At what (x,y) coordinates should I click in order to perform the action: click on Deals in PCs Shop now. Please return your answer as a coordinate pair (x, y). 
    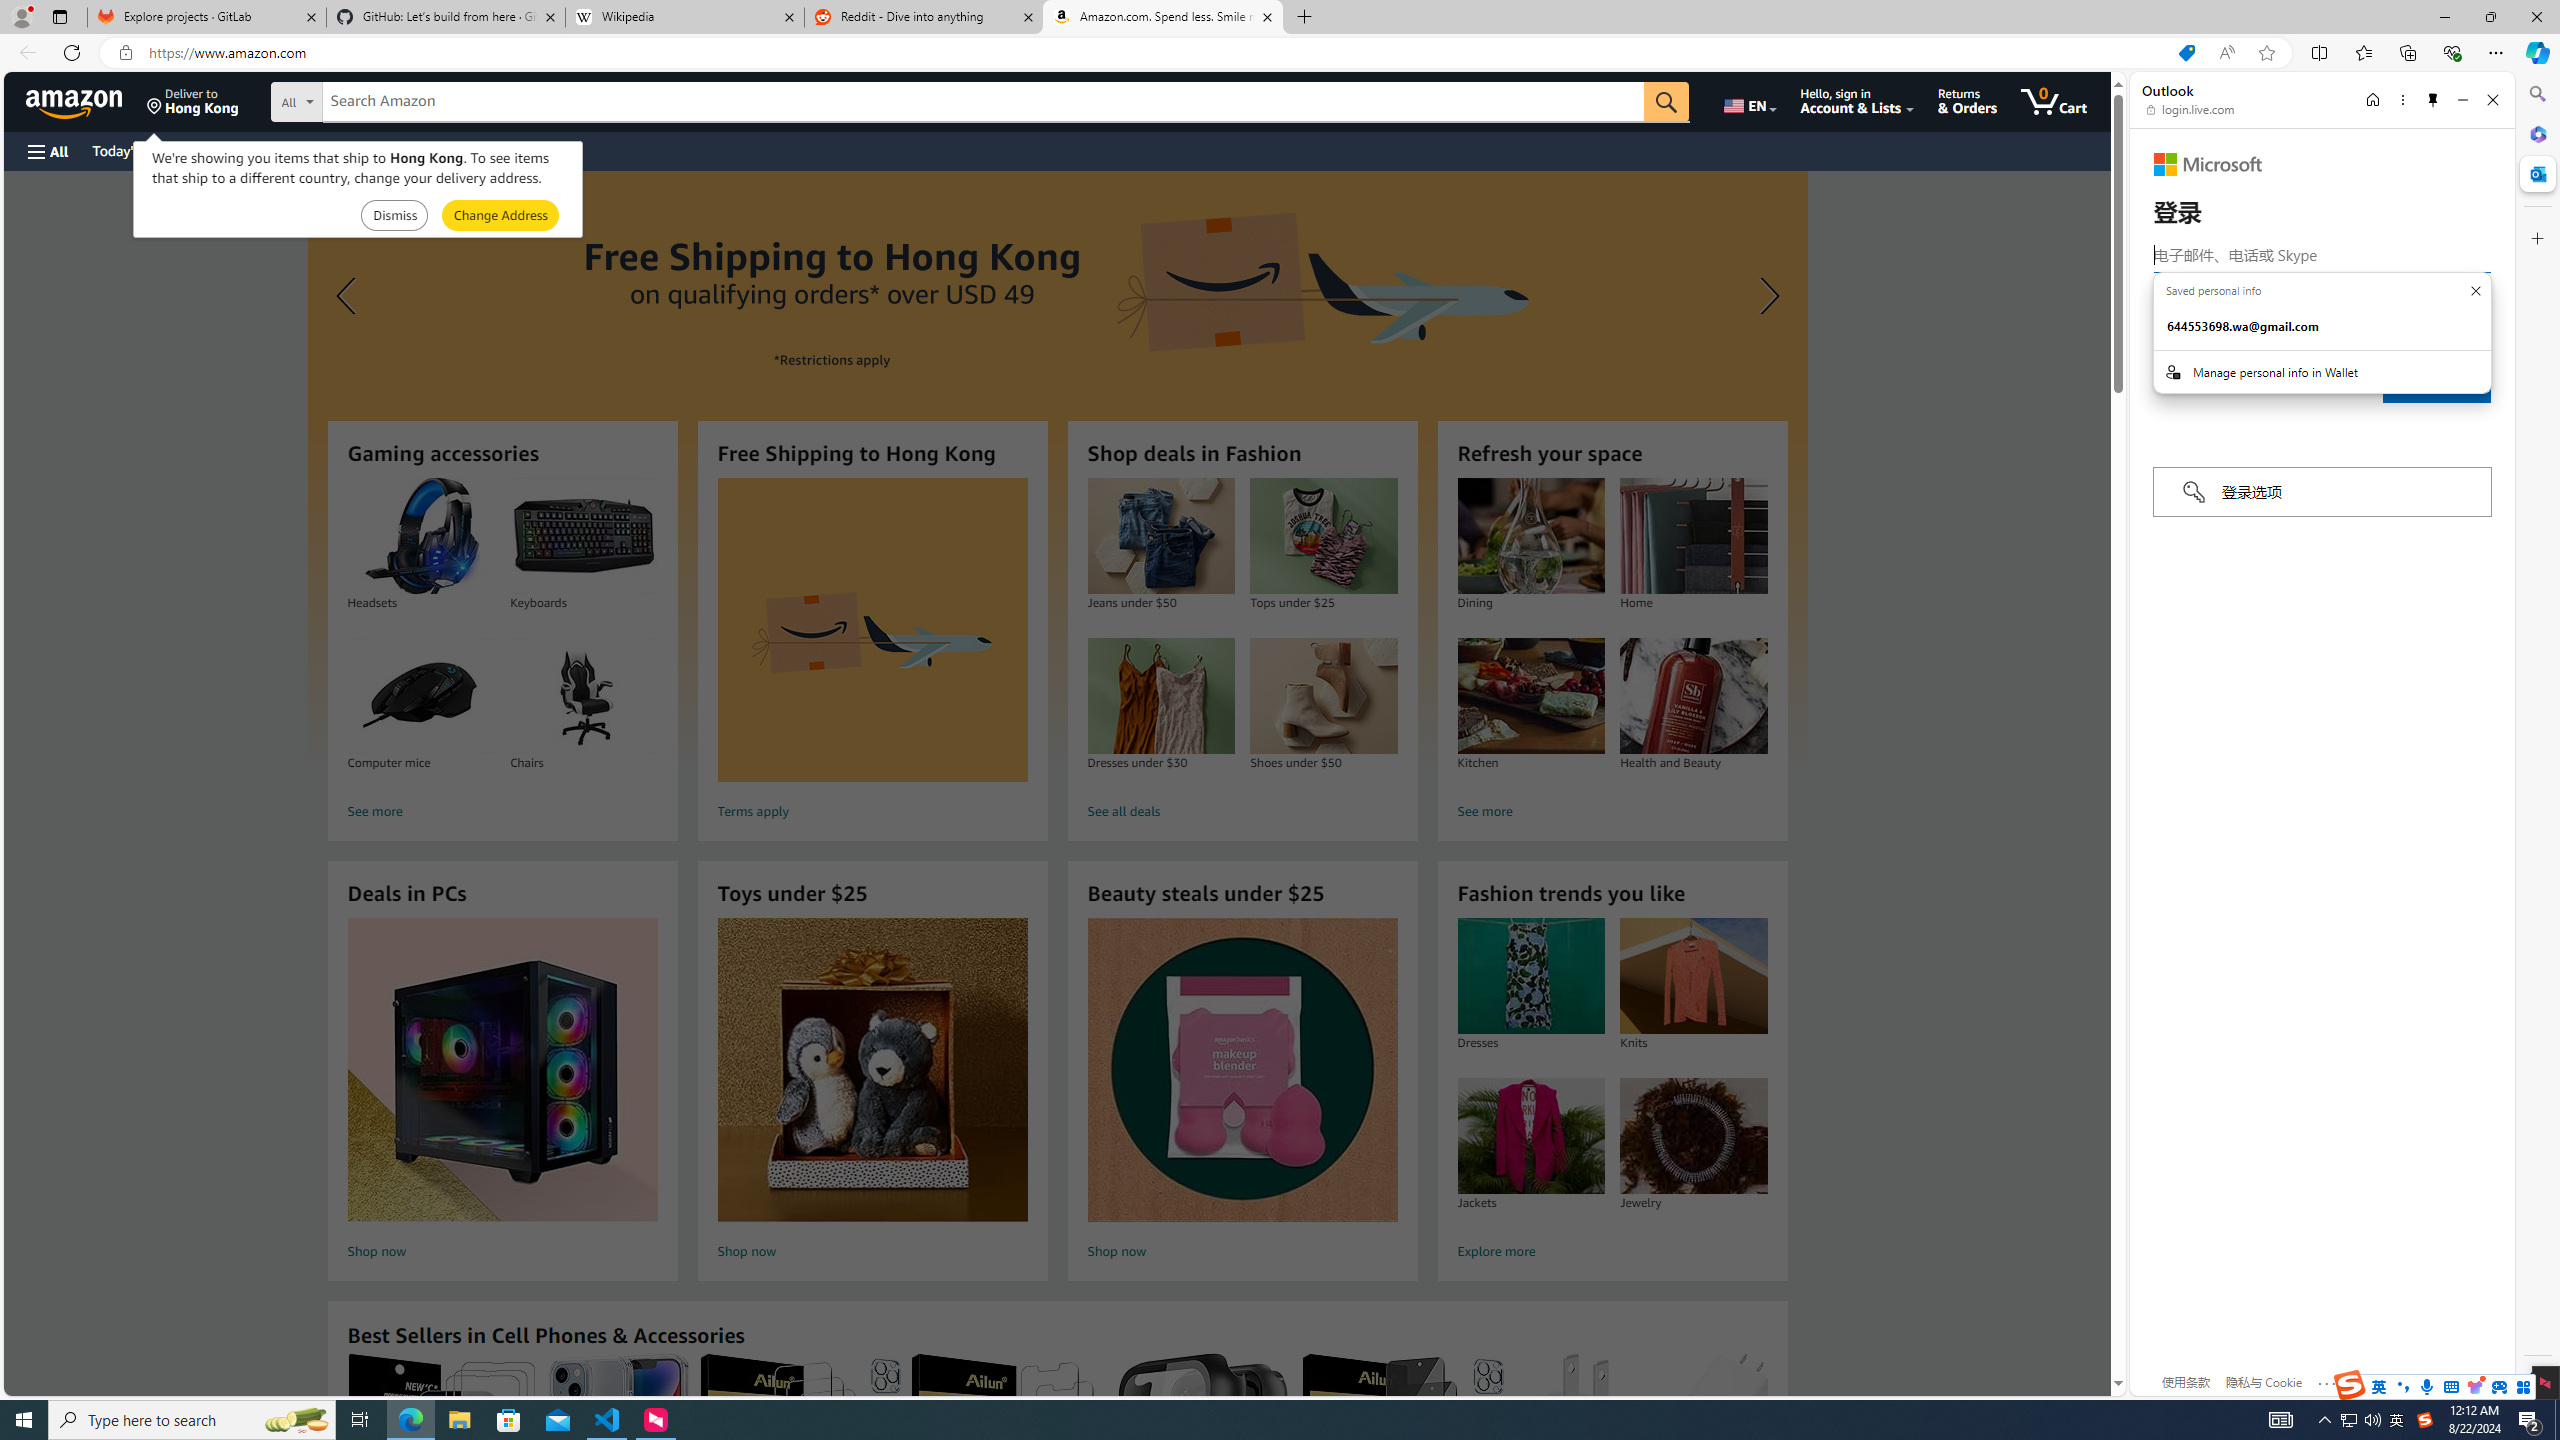
    Looking at the image, I should click on (502, 1092).